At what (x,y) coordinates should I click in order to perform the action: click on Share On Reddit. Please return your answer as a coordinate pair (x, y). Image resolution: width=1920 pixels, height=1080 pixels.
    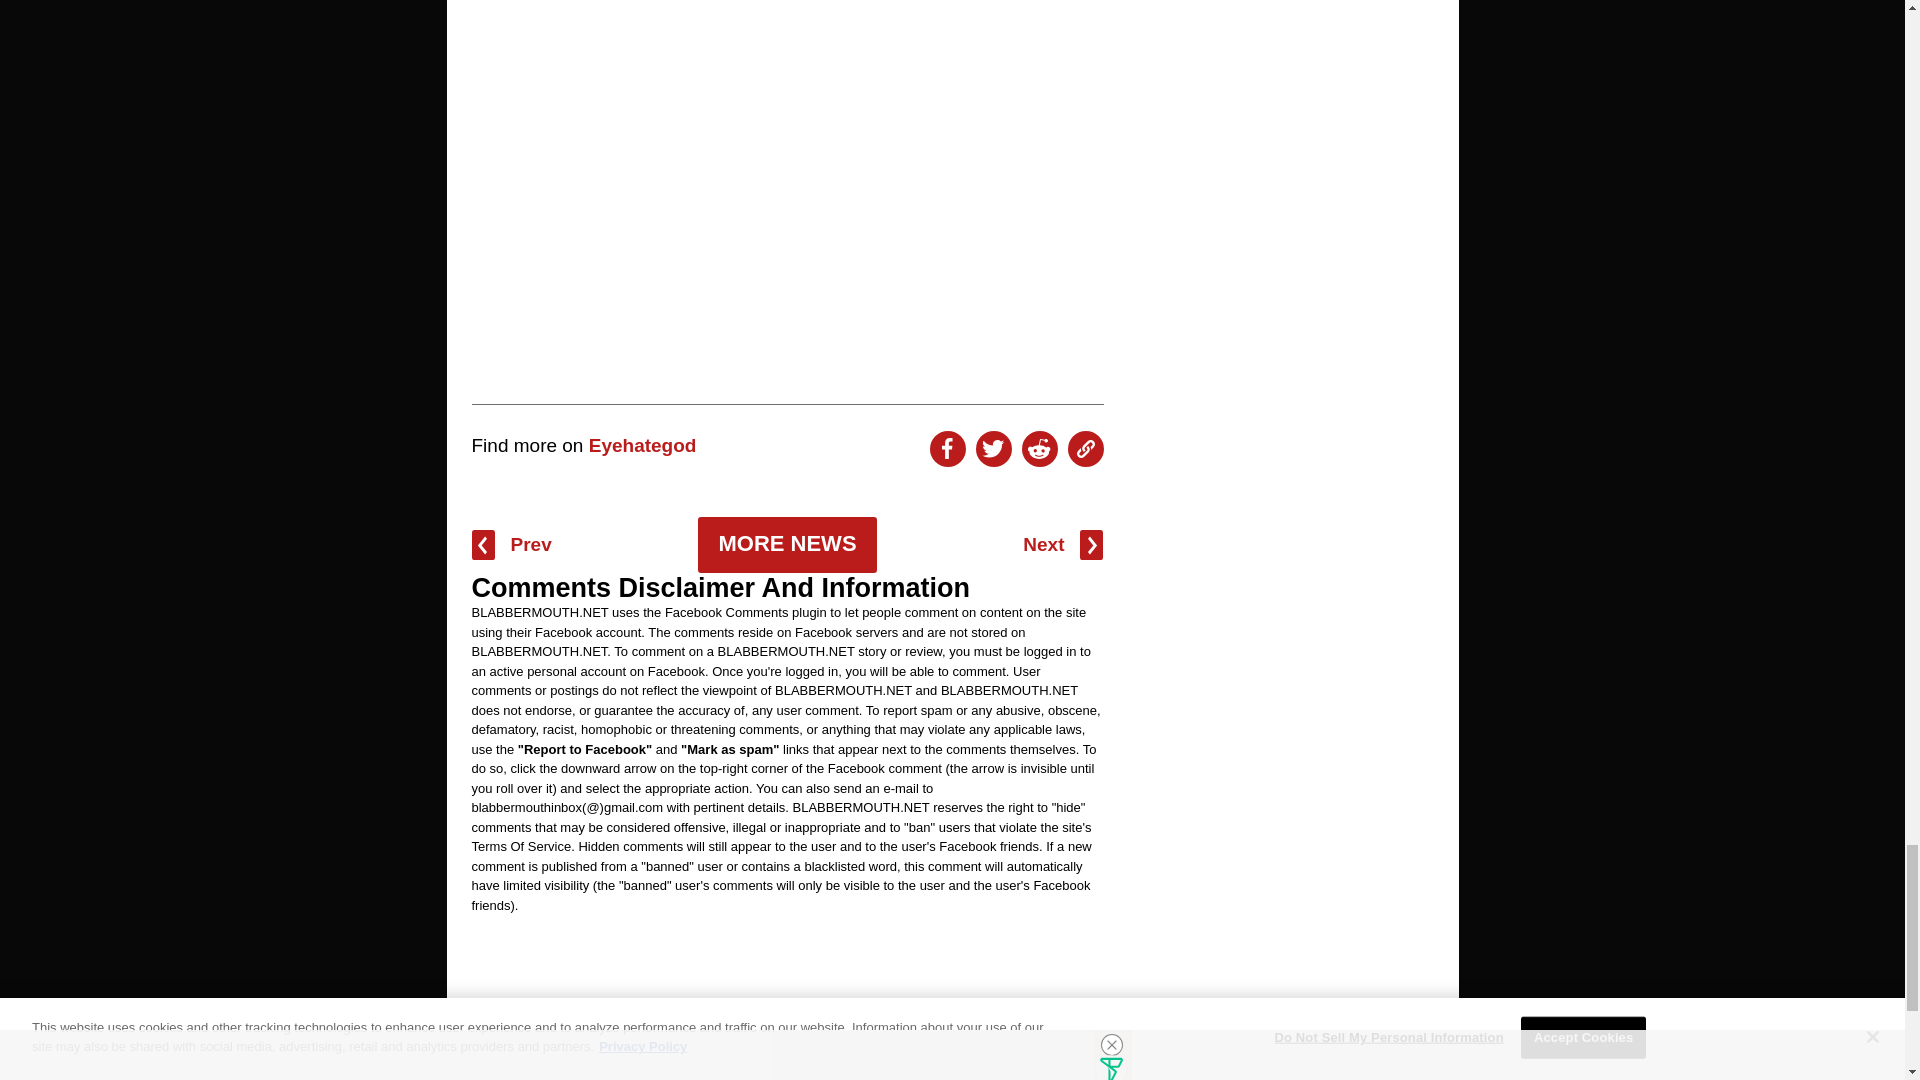
    Looking at the image, I should click on (1039, 448).